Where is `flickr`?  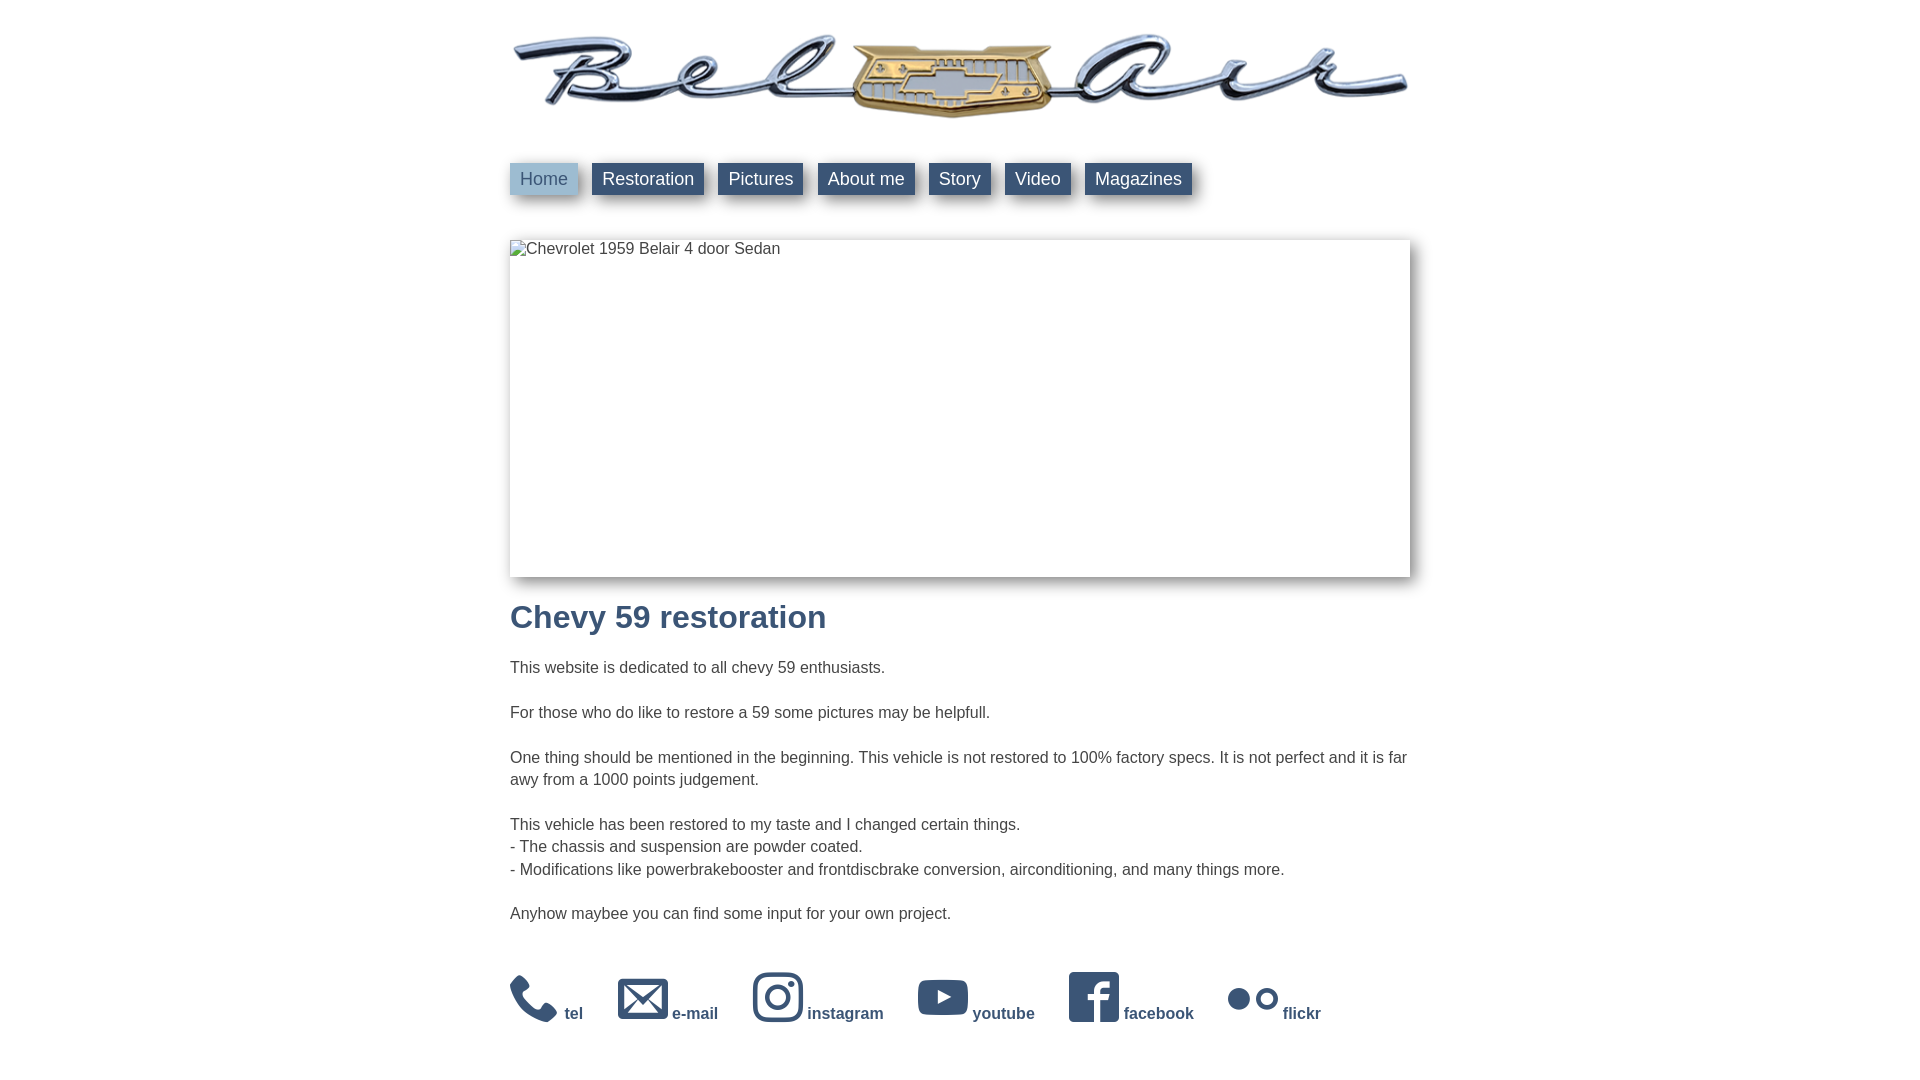
flickr is located at coordinates (1290, 1014).